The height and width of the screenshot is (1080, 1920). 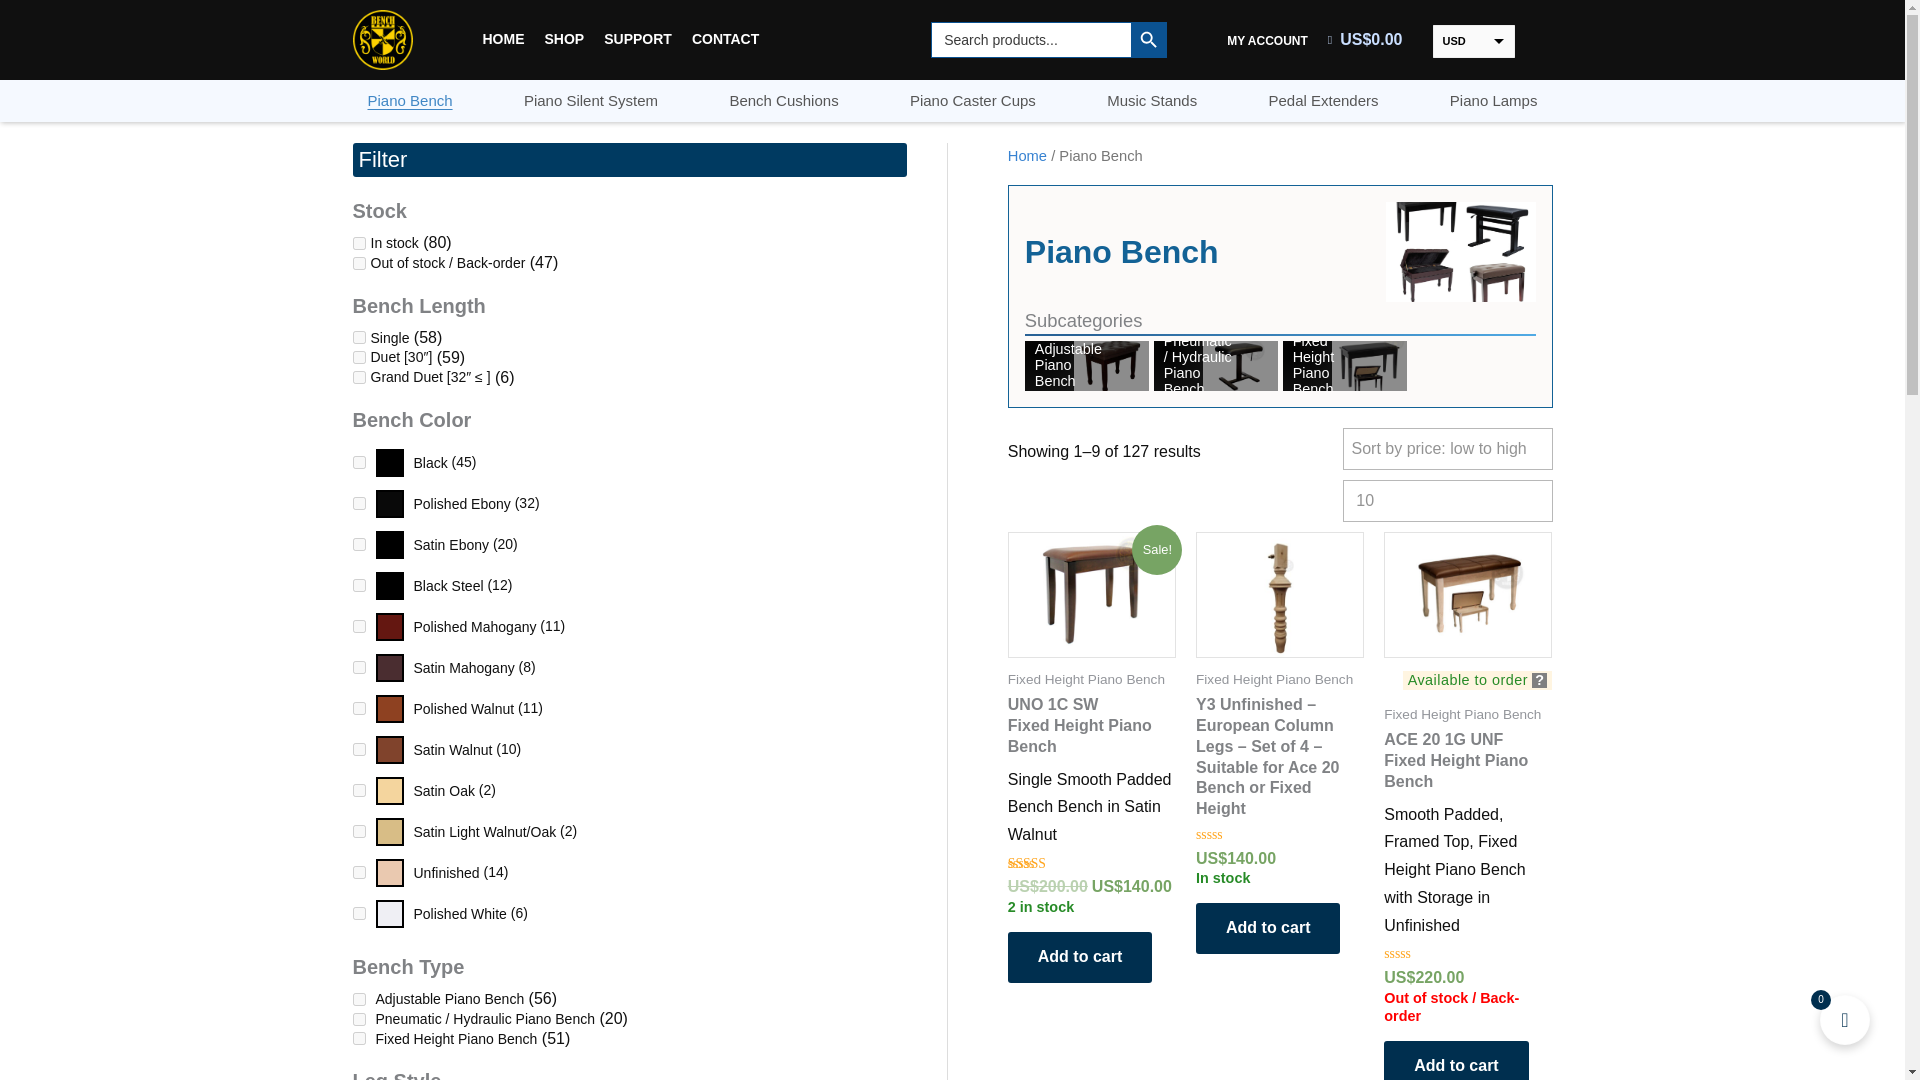 What do you see at coordinates (358, 502) in the screenshot?
I see `69` at bounding box center [358, 502].